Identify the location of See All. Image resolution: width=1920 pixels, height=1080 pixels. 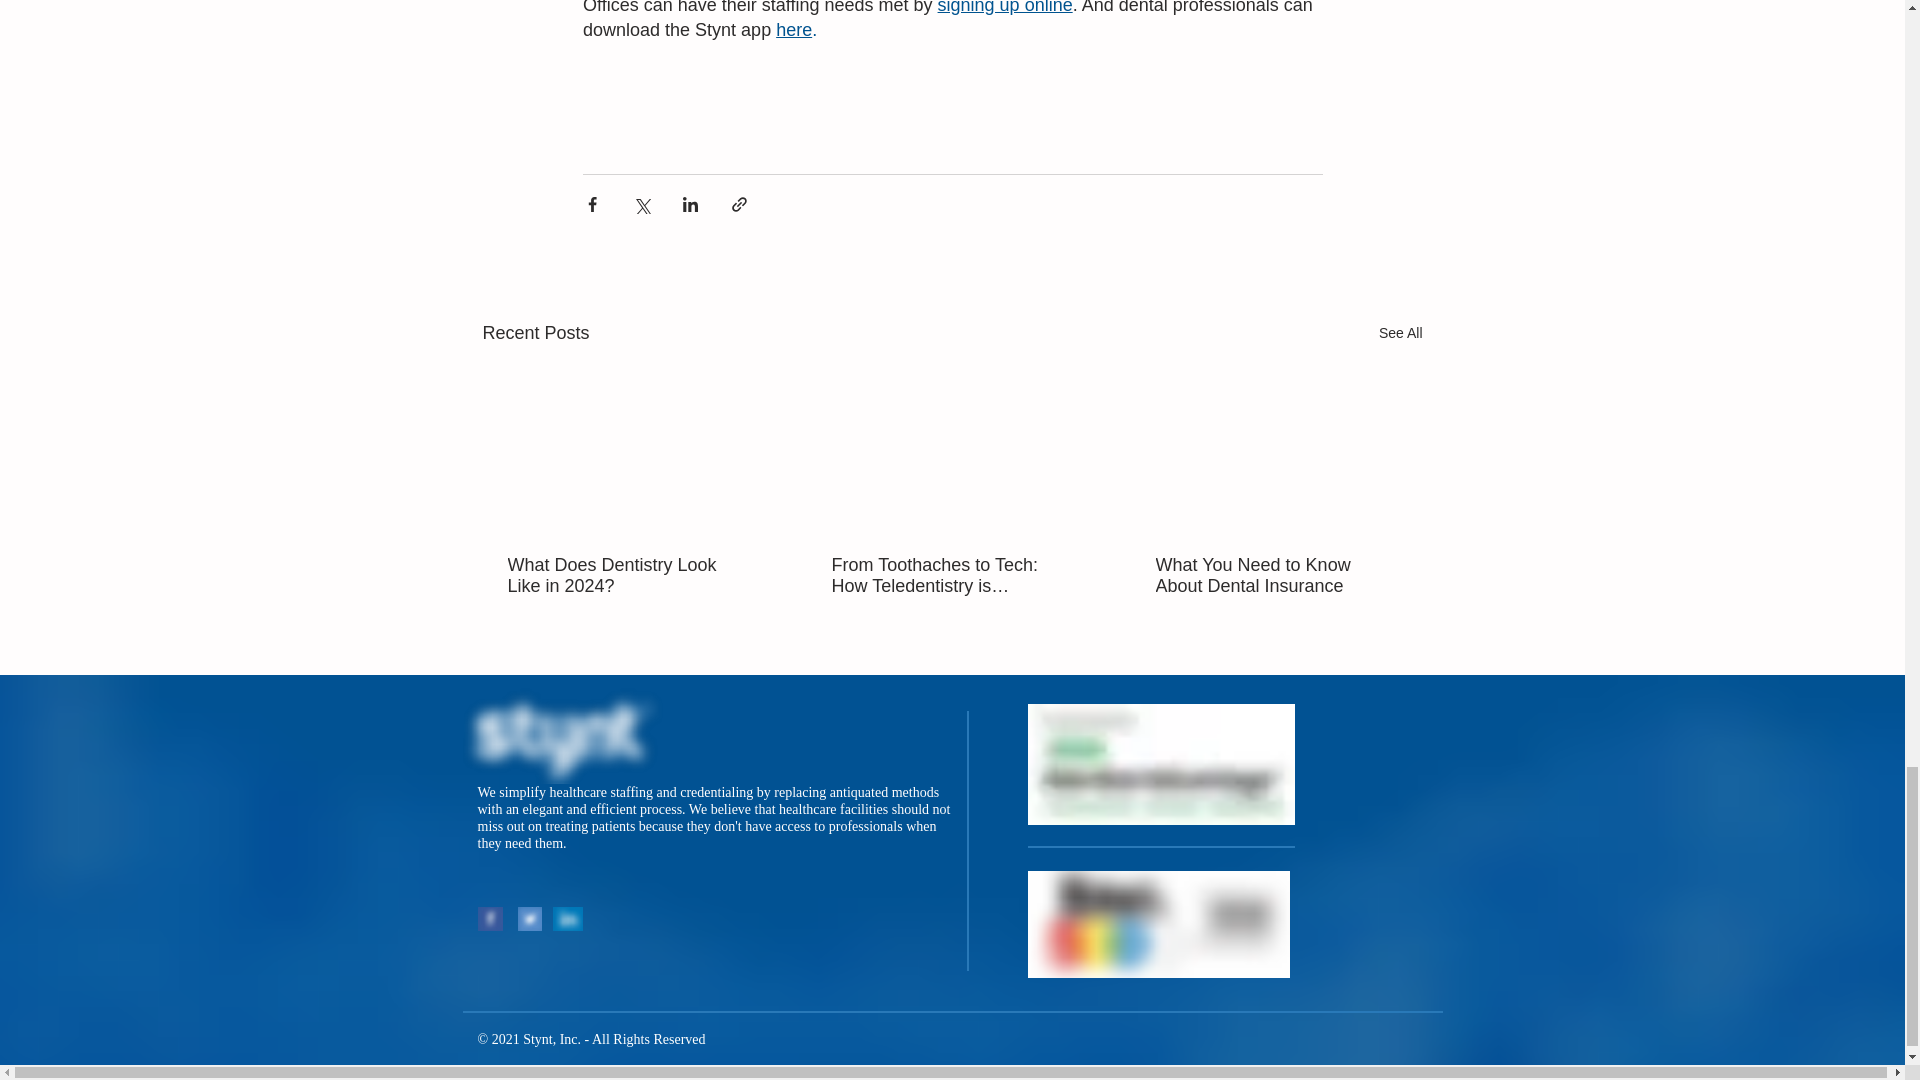
(1400, 332).